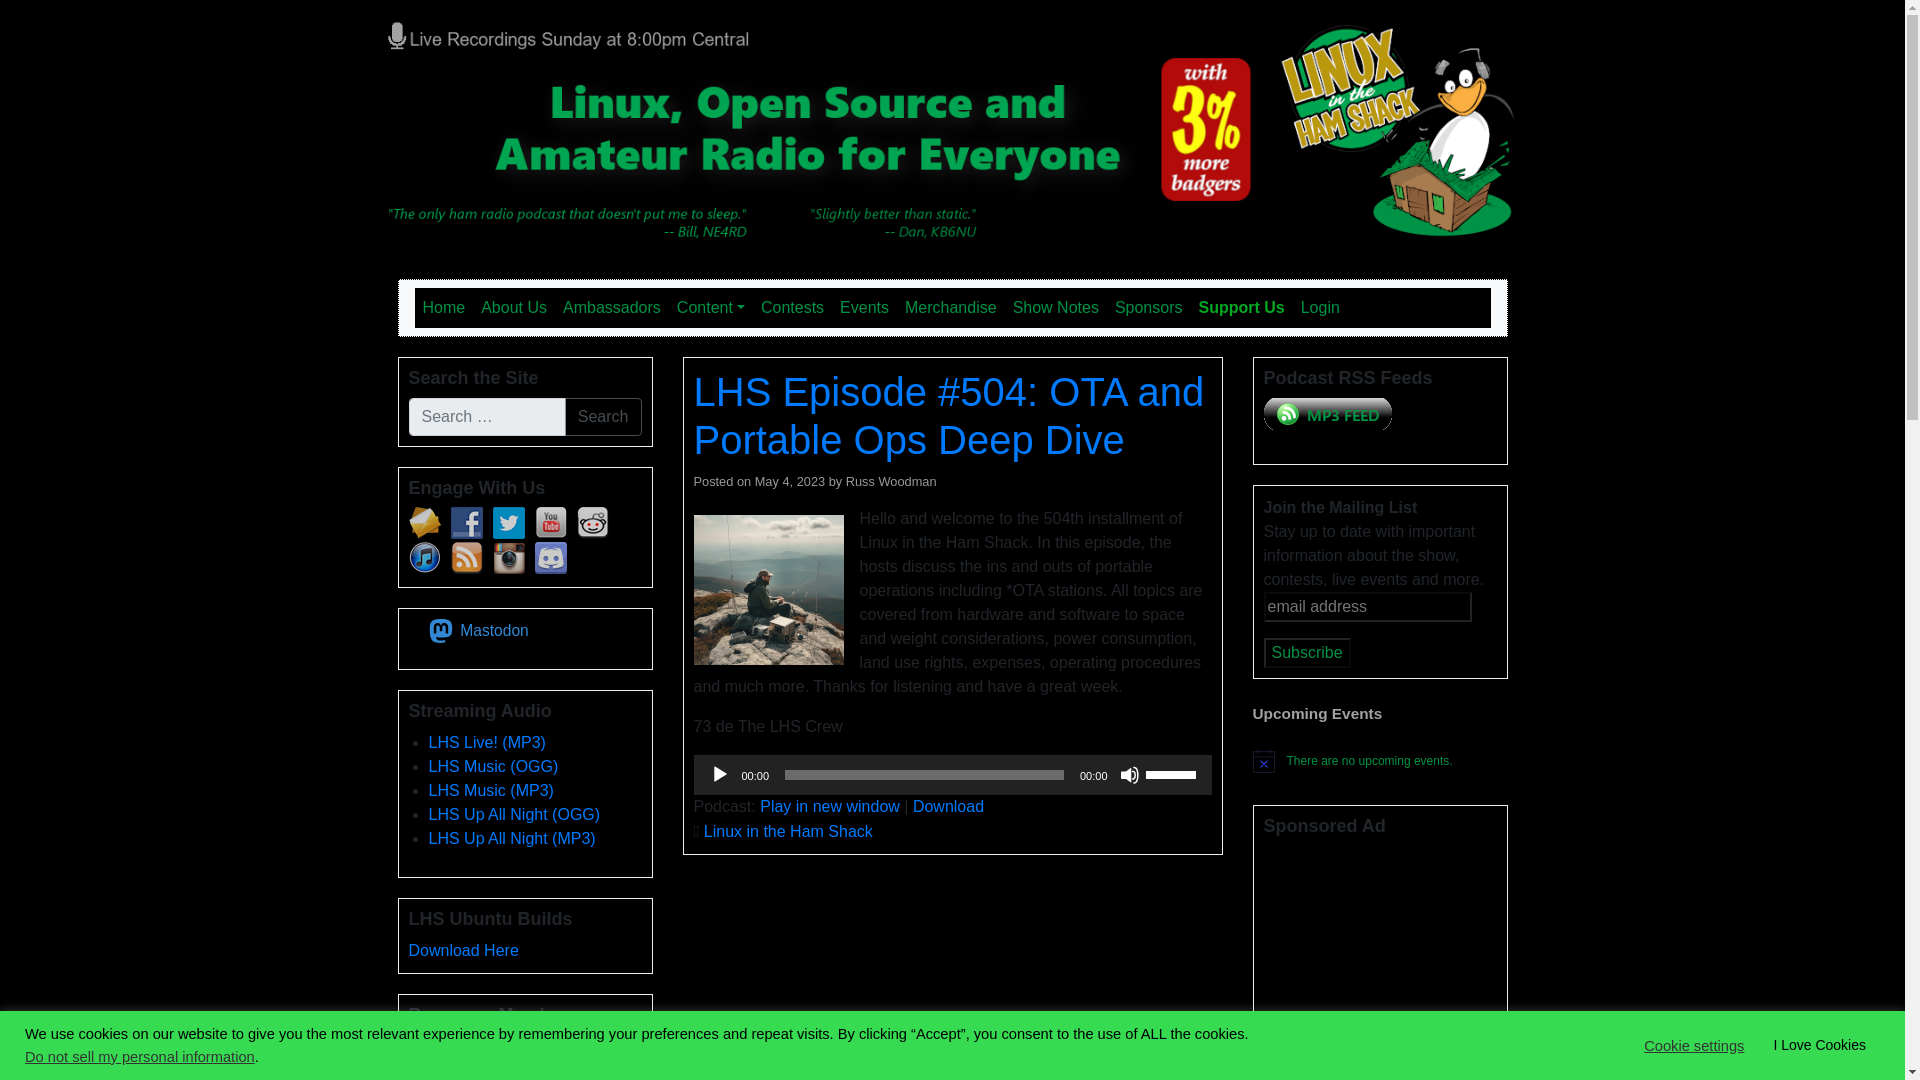 The height and width of the screenshot is (1080, 1920). I want to click on Engage with us via RSS, so click(465, 558).